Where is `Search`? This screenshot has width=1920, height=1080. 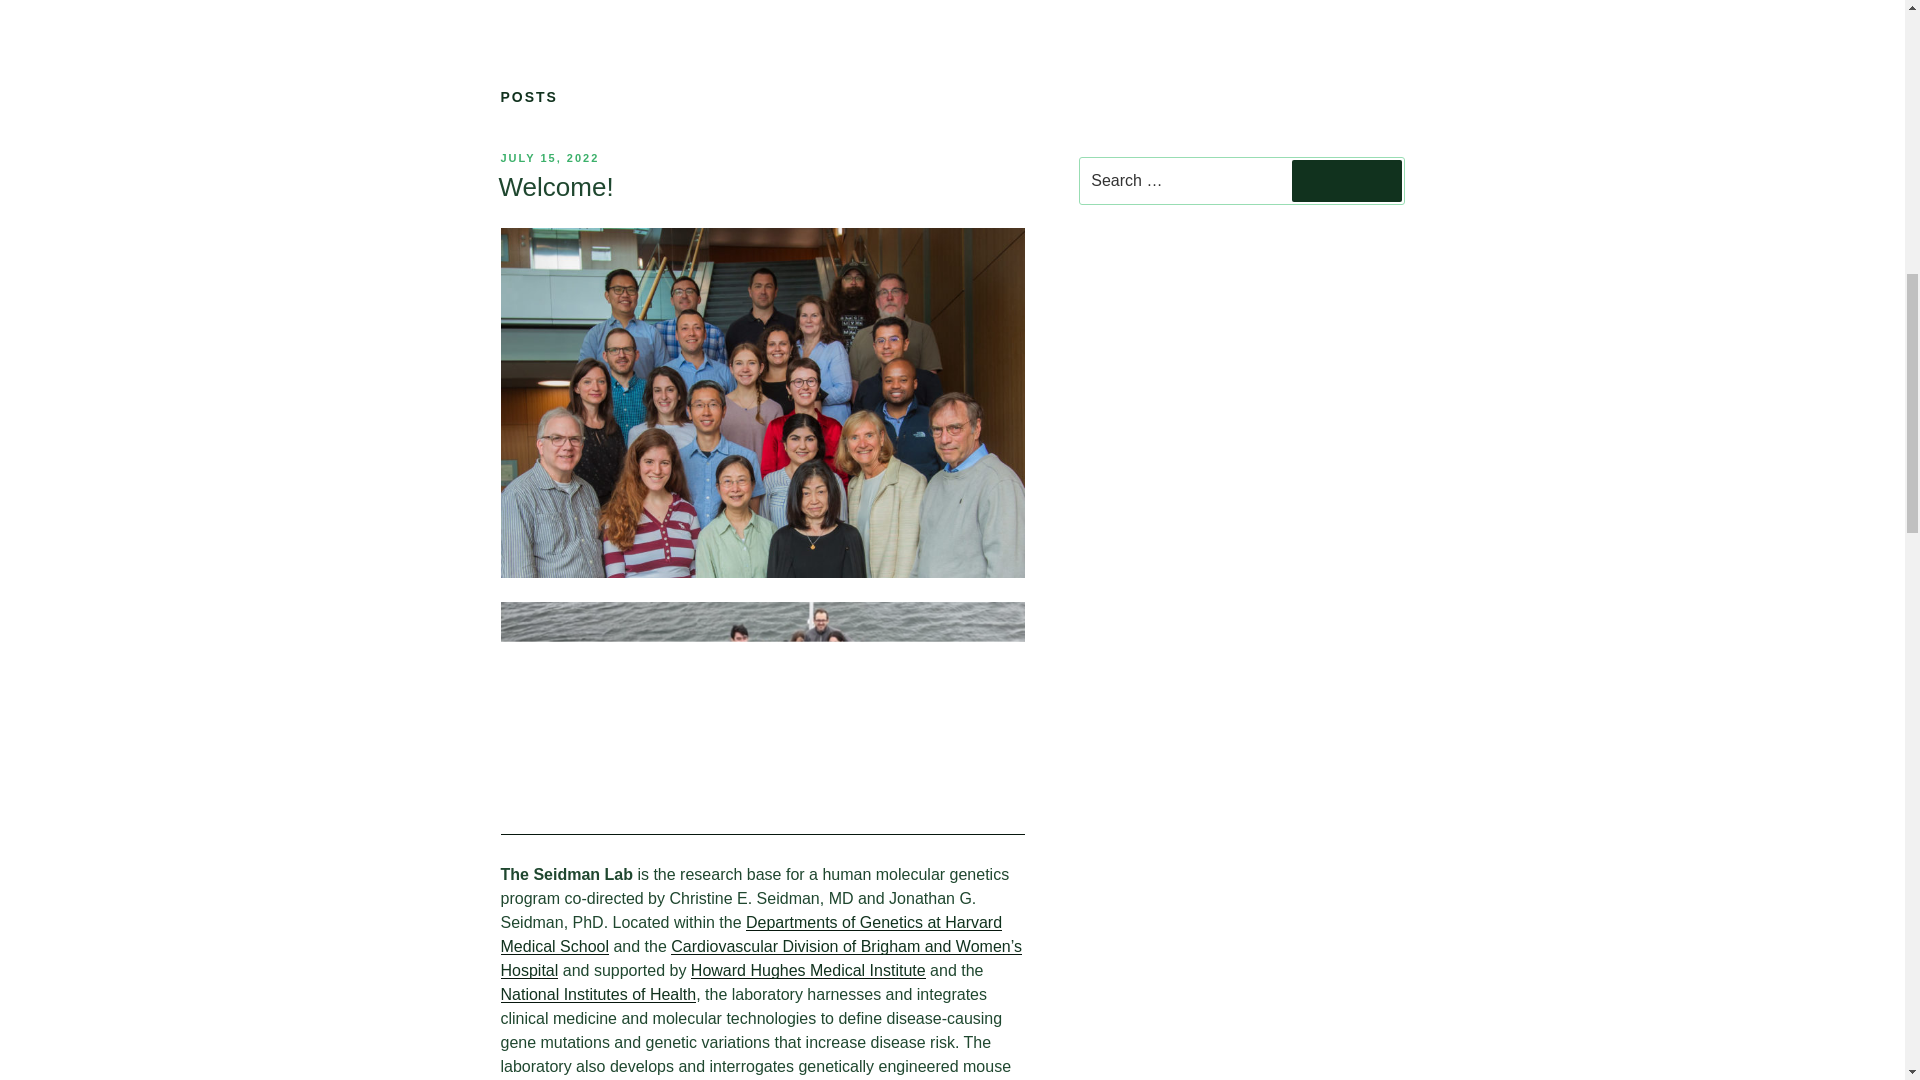 Search is located at coordinates (1346, 180).